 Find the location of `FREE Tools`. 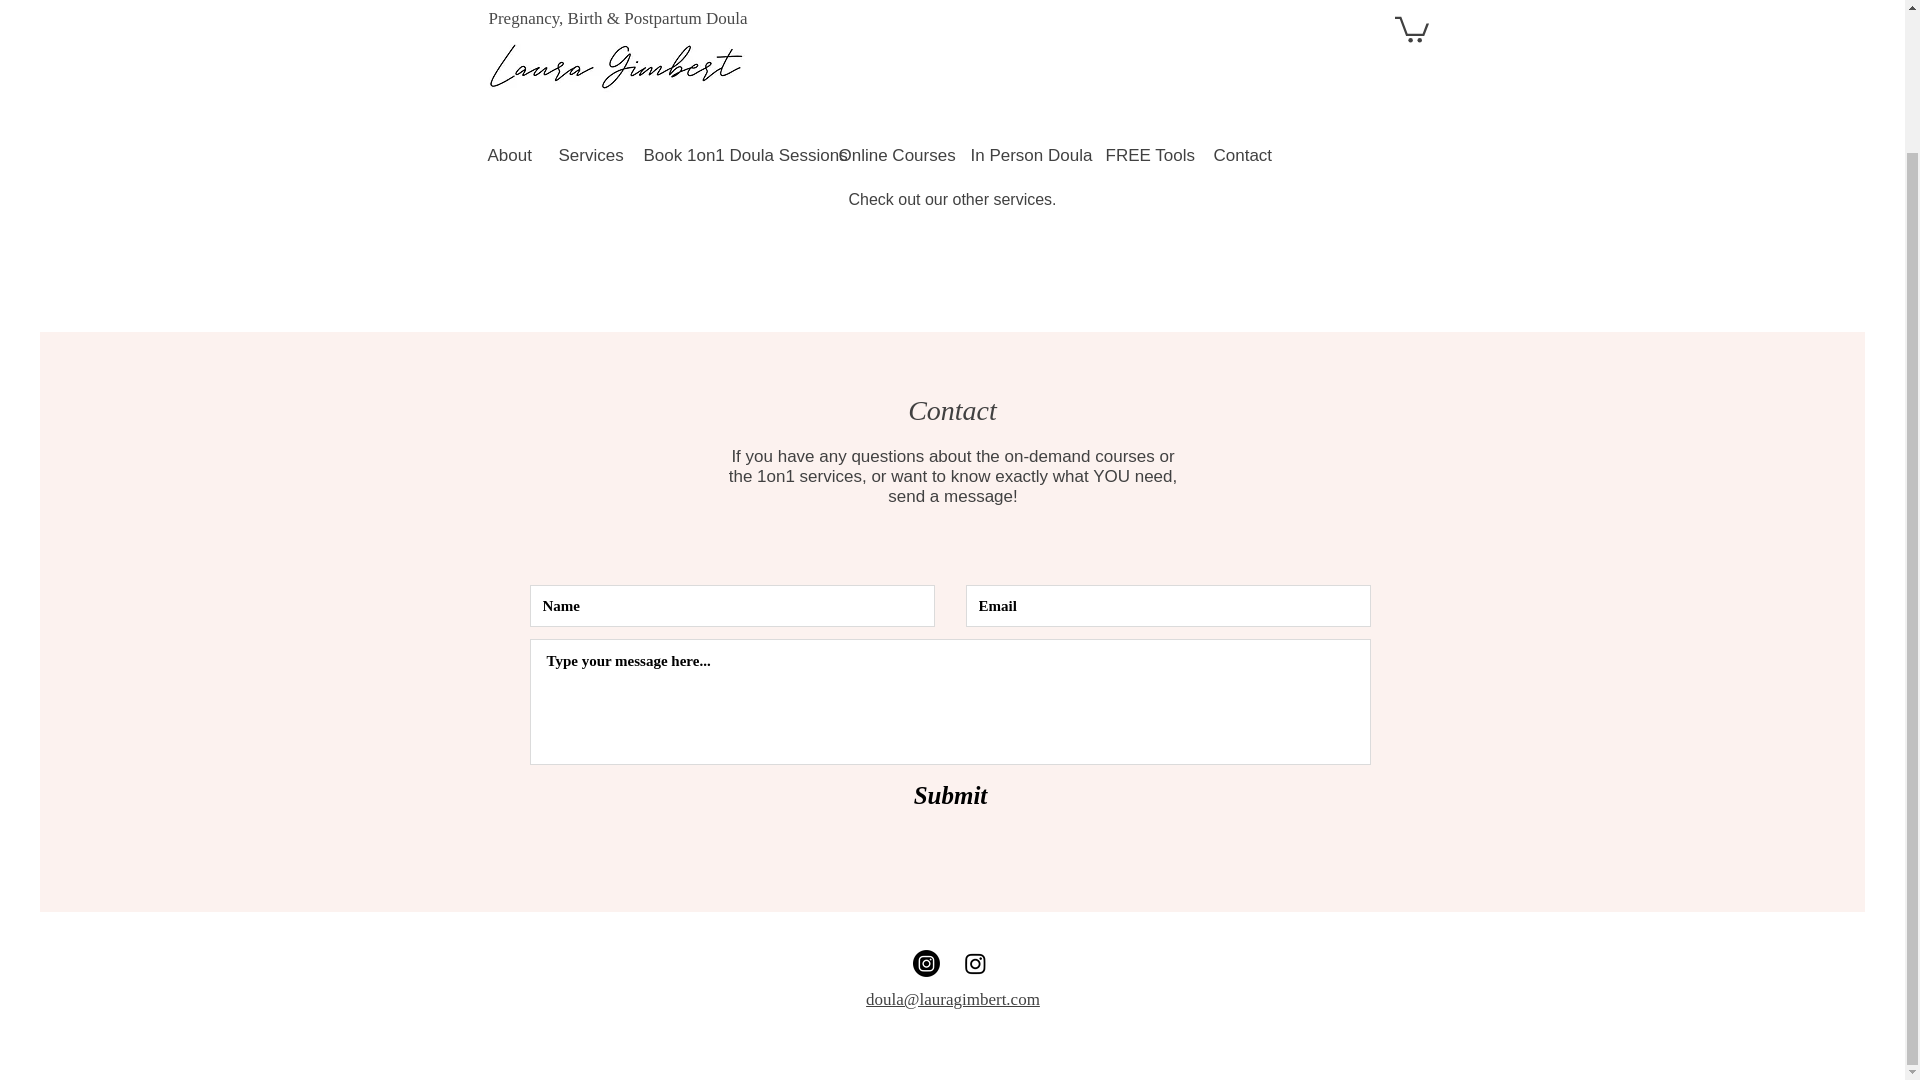

FREE Tools is located at coordinates (1144, 8).